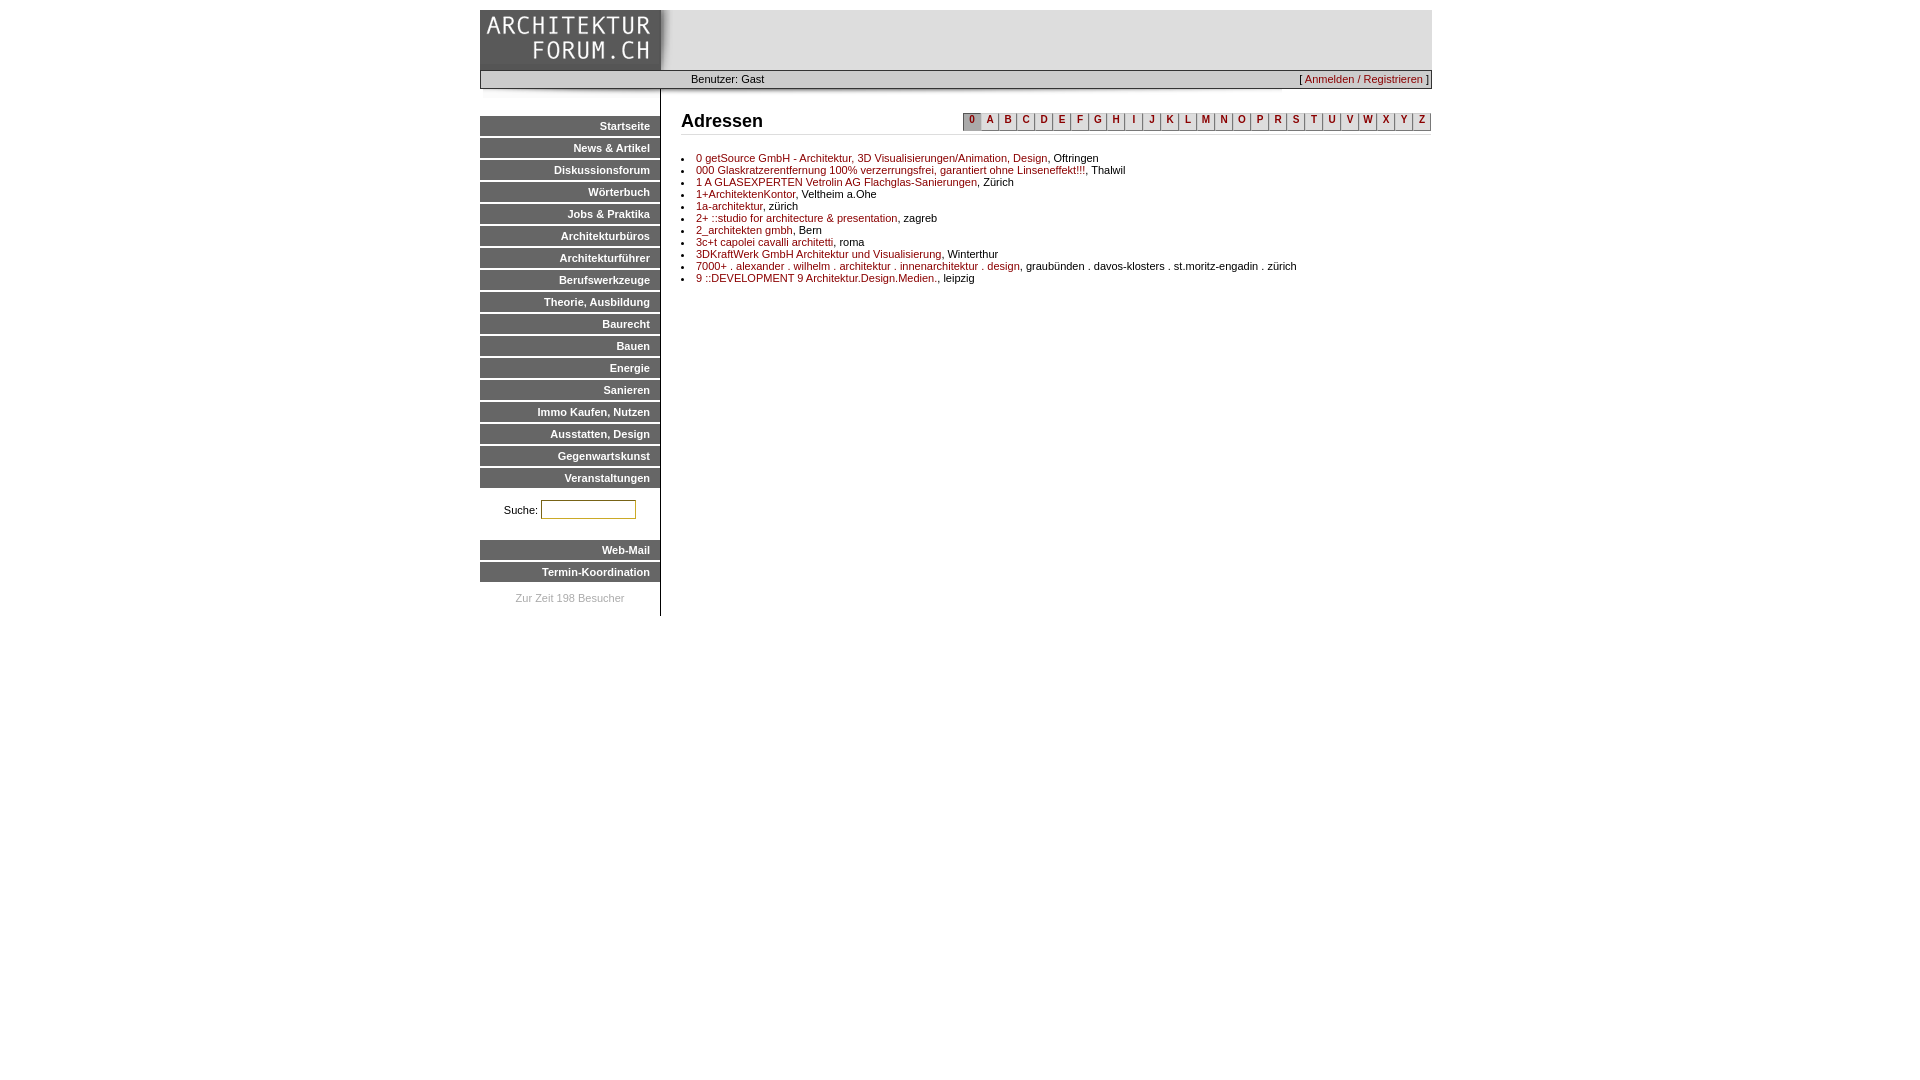 The height and width of the screenshot is (1080, 1920). What do you see at coordinates (816, 278) in the screenshot?
I see `9 ::DEVELOPMENT 9 Architektur.Design.Medien.` at bounding box center [816, 278].